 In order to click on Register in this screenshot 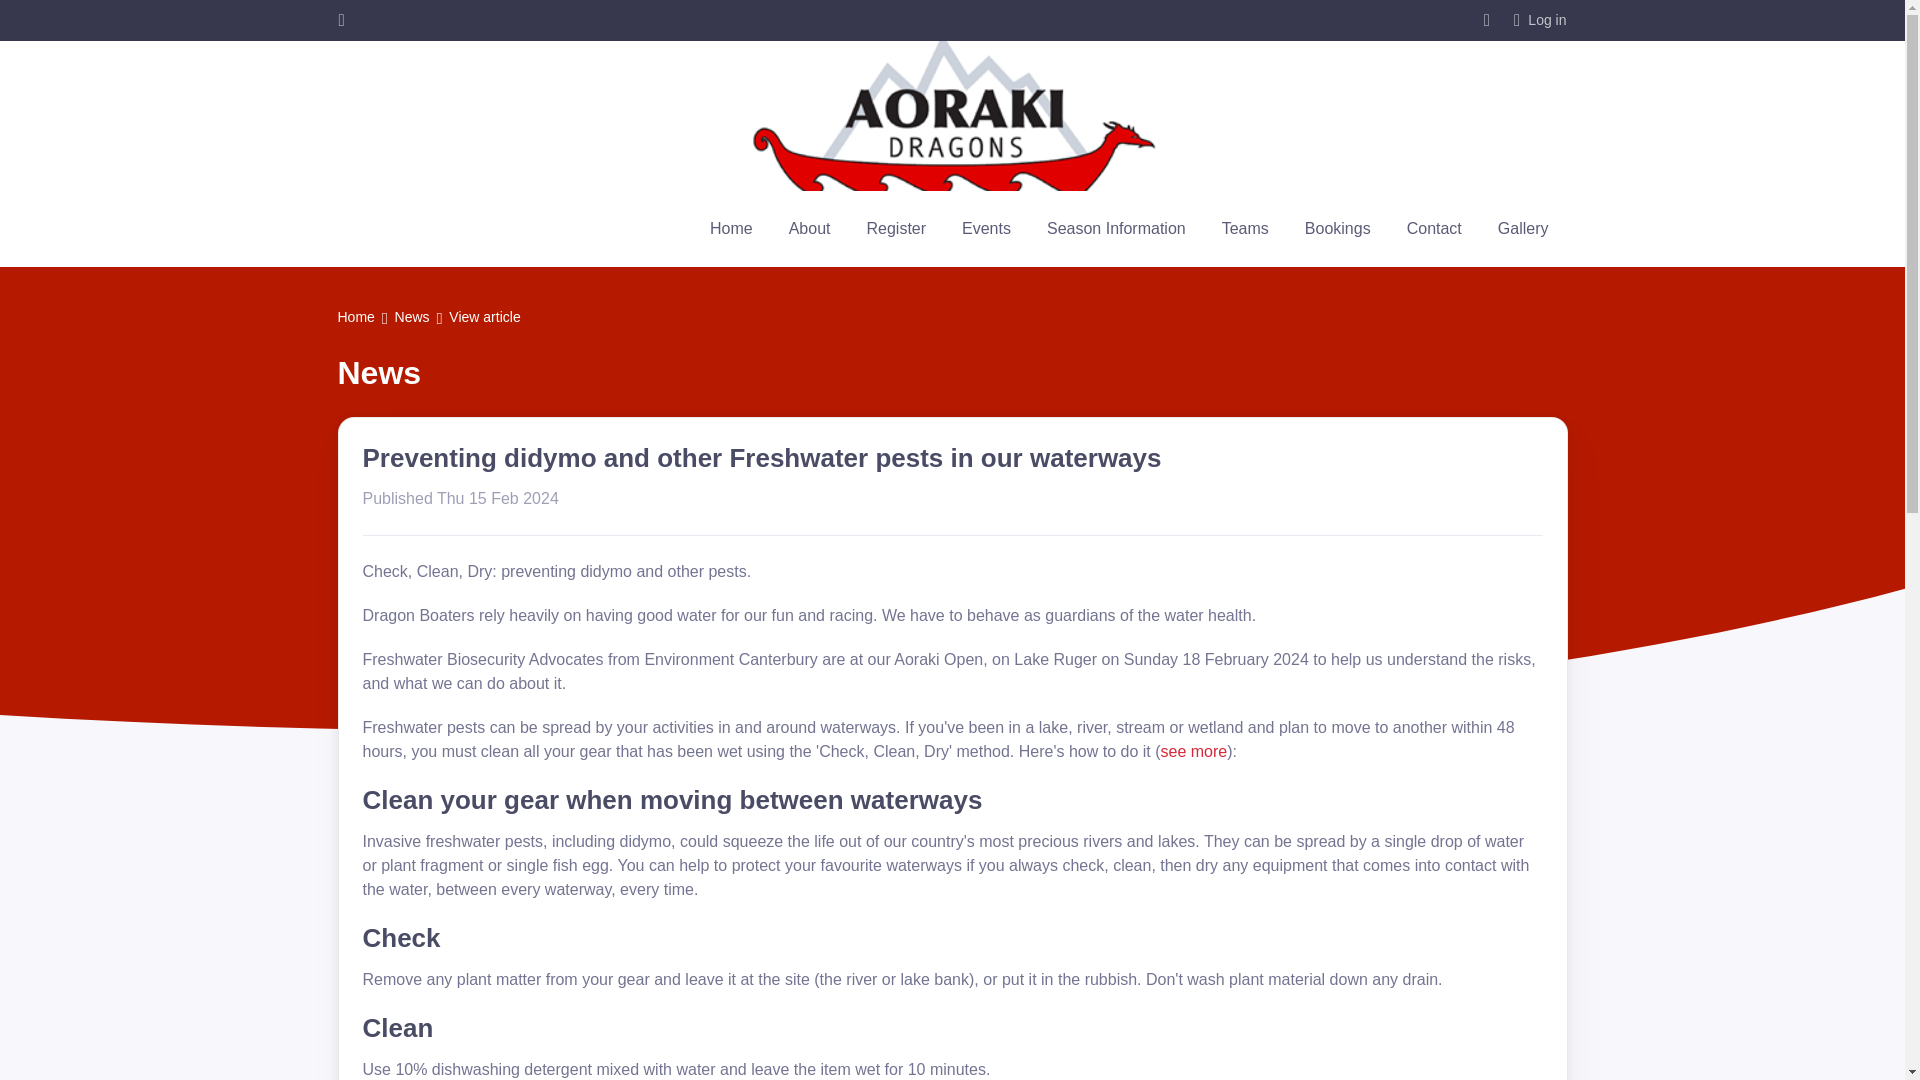, I will do `click(896, 228)`.